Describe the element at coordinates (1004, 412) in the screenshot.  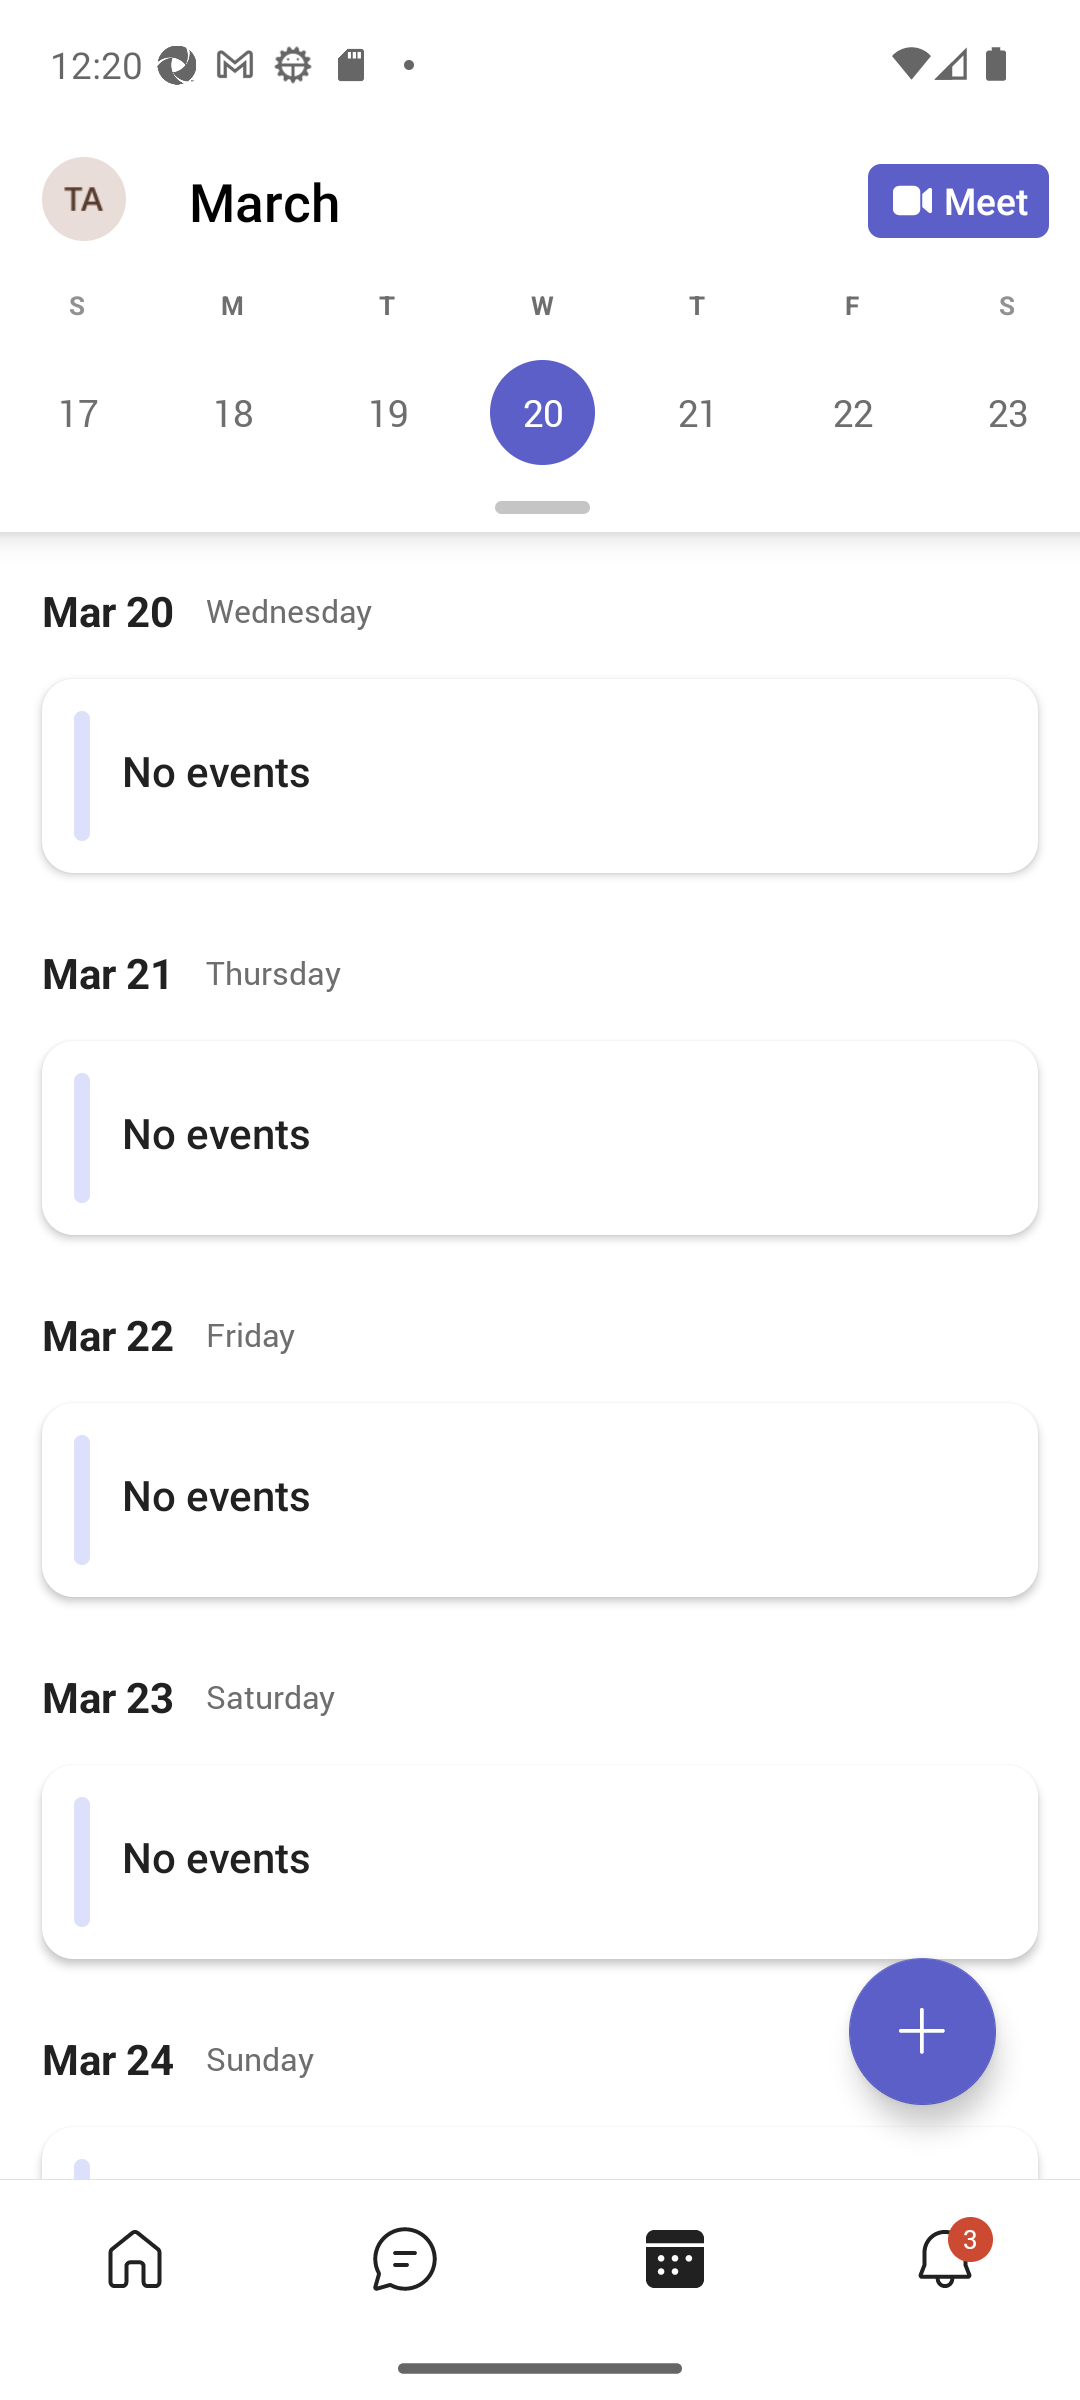
I see `Saturday, March 23 23` at that location.